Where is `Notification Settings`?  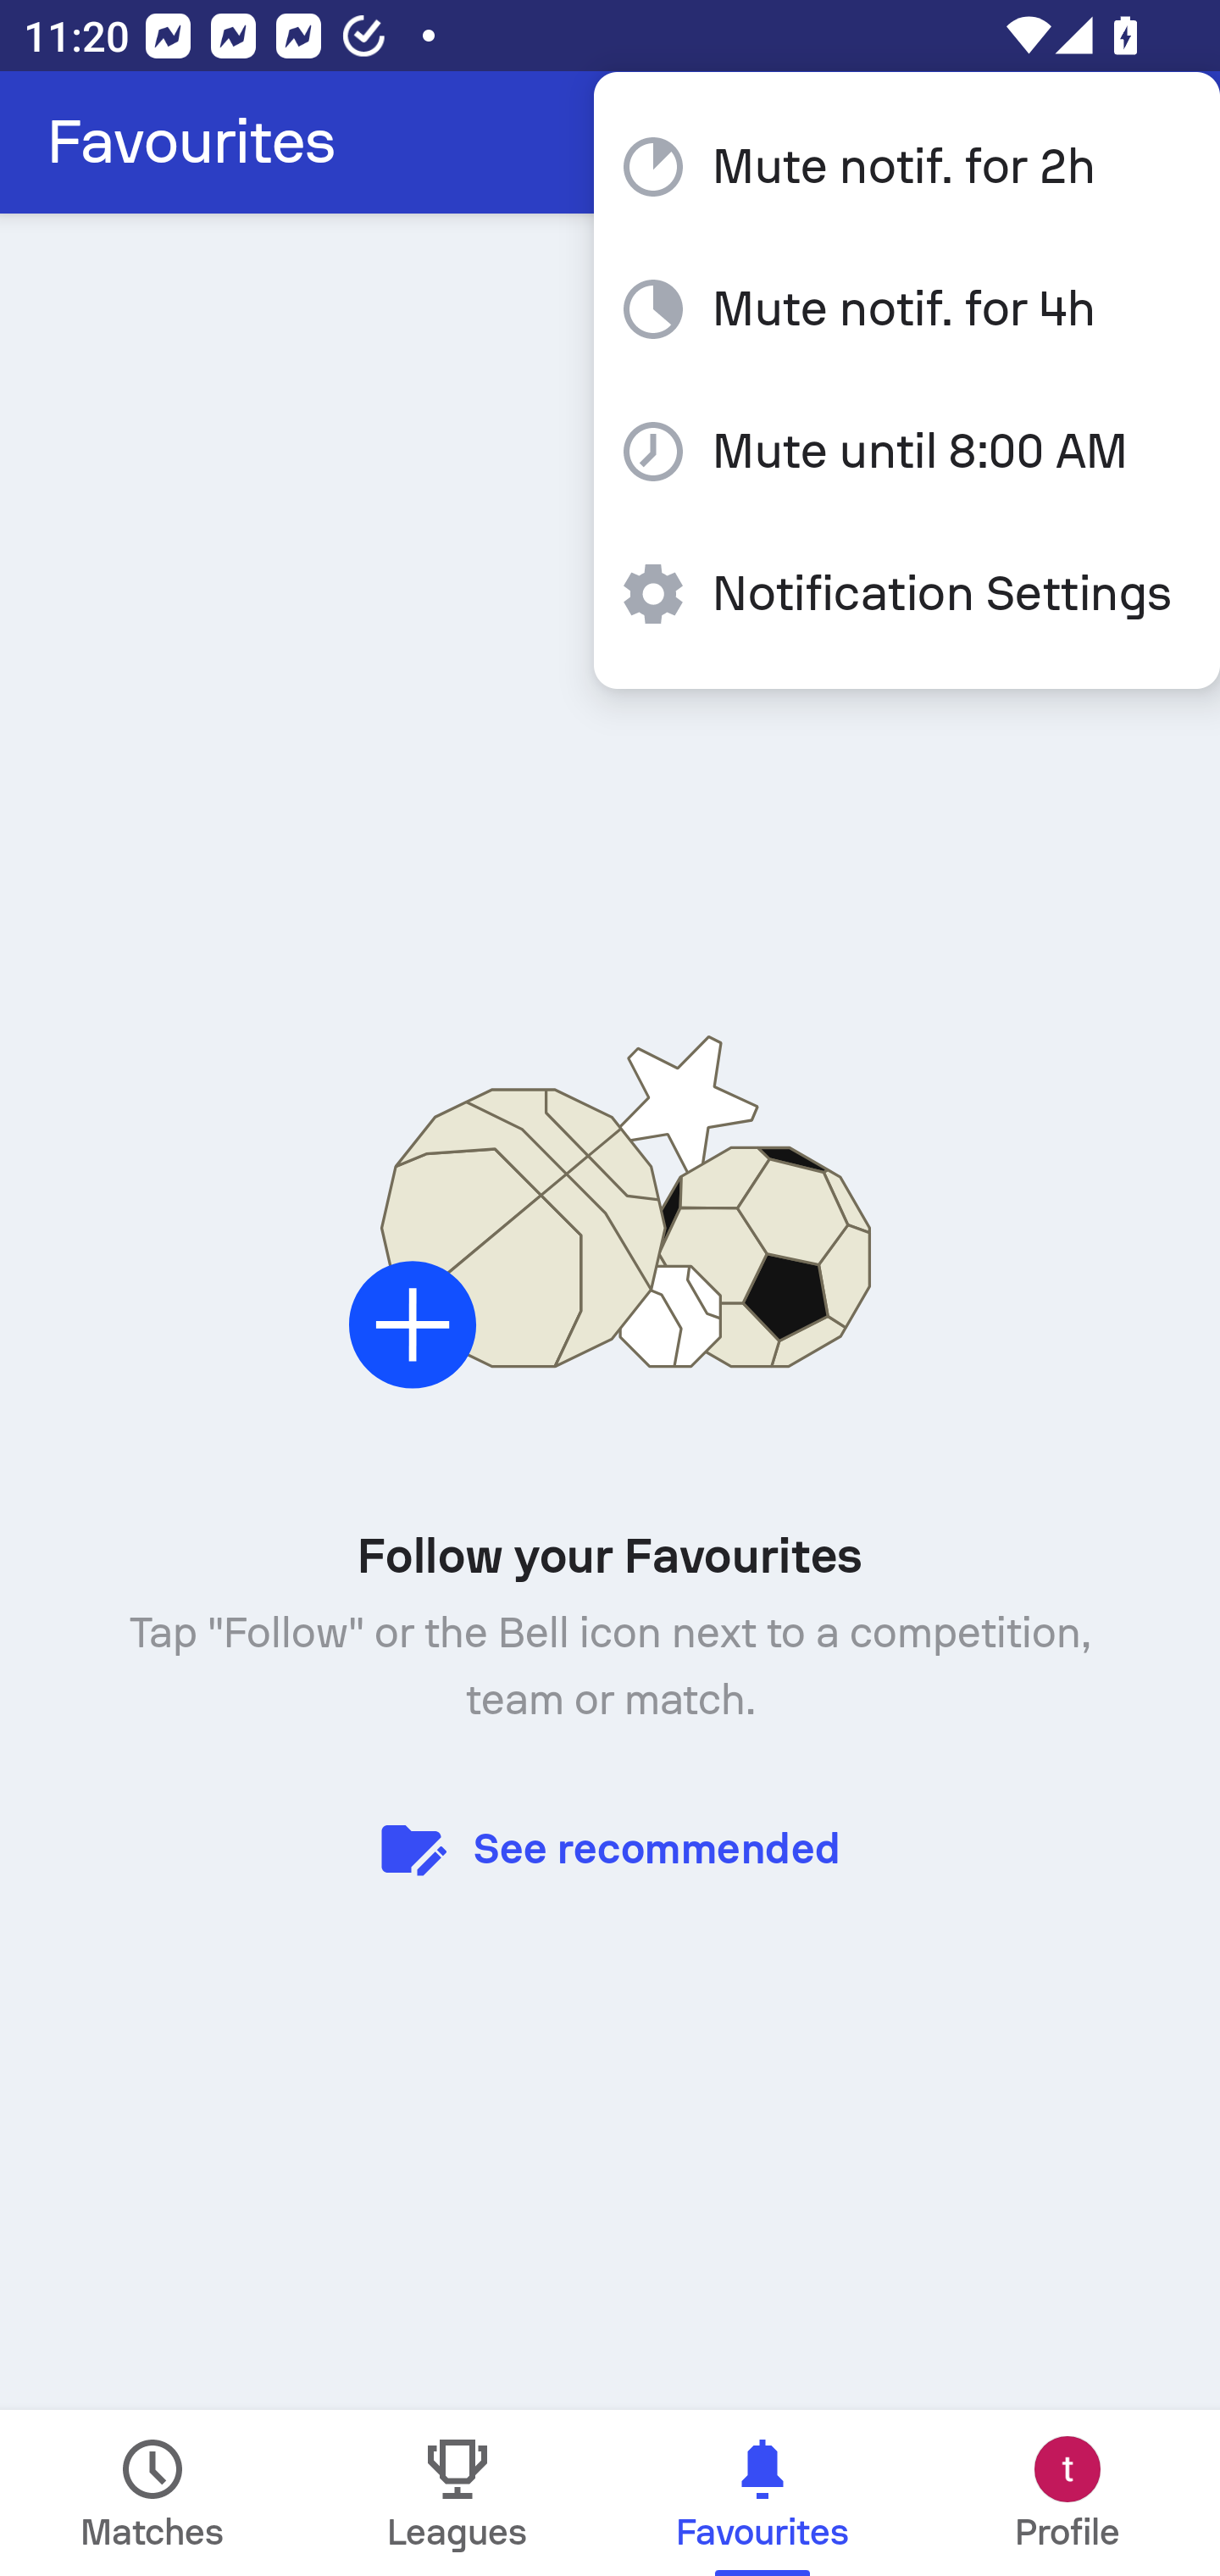
Notification Settings is located at coordinates (907, 593).